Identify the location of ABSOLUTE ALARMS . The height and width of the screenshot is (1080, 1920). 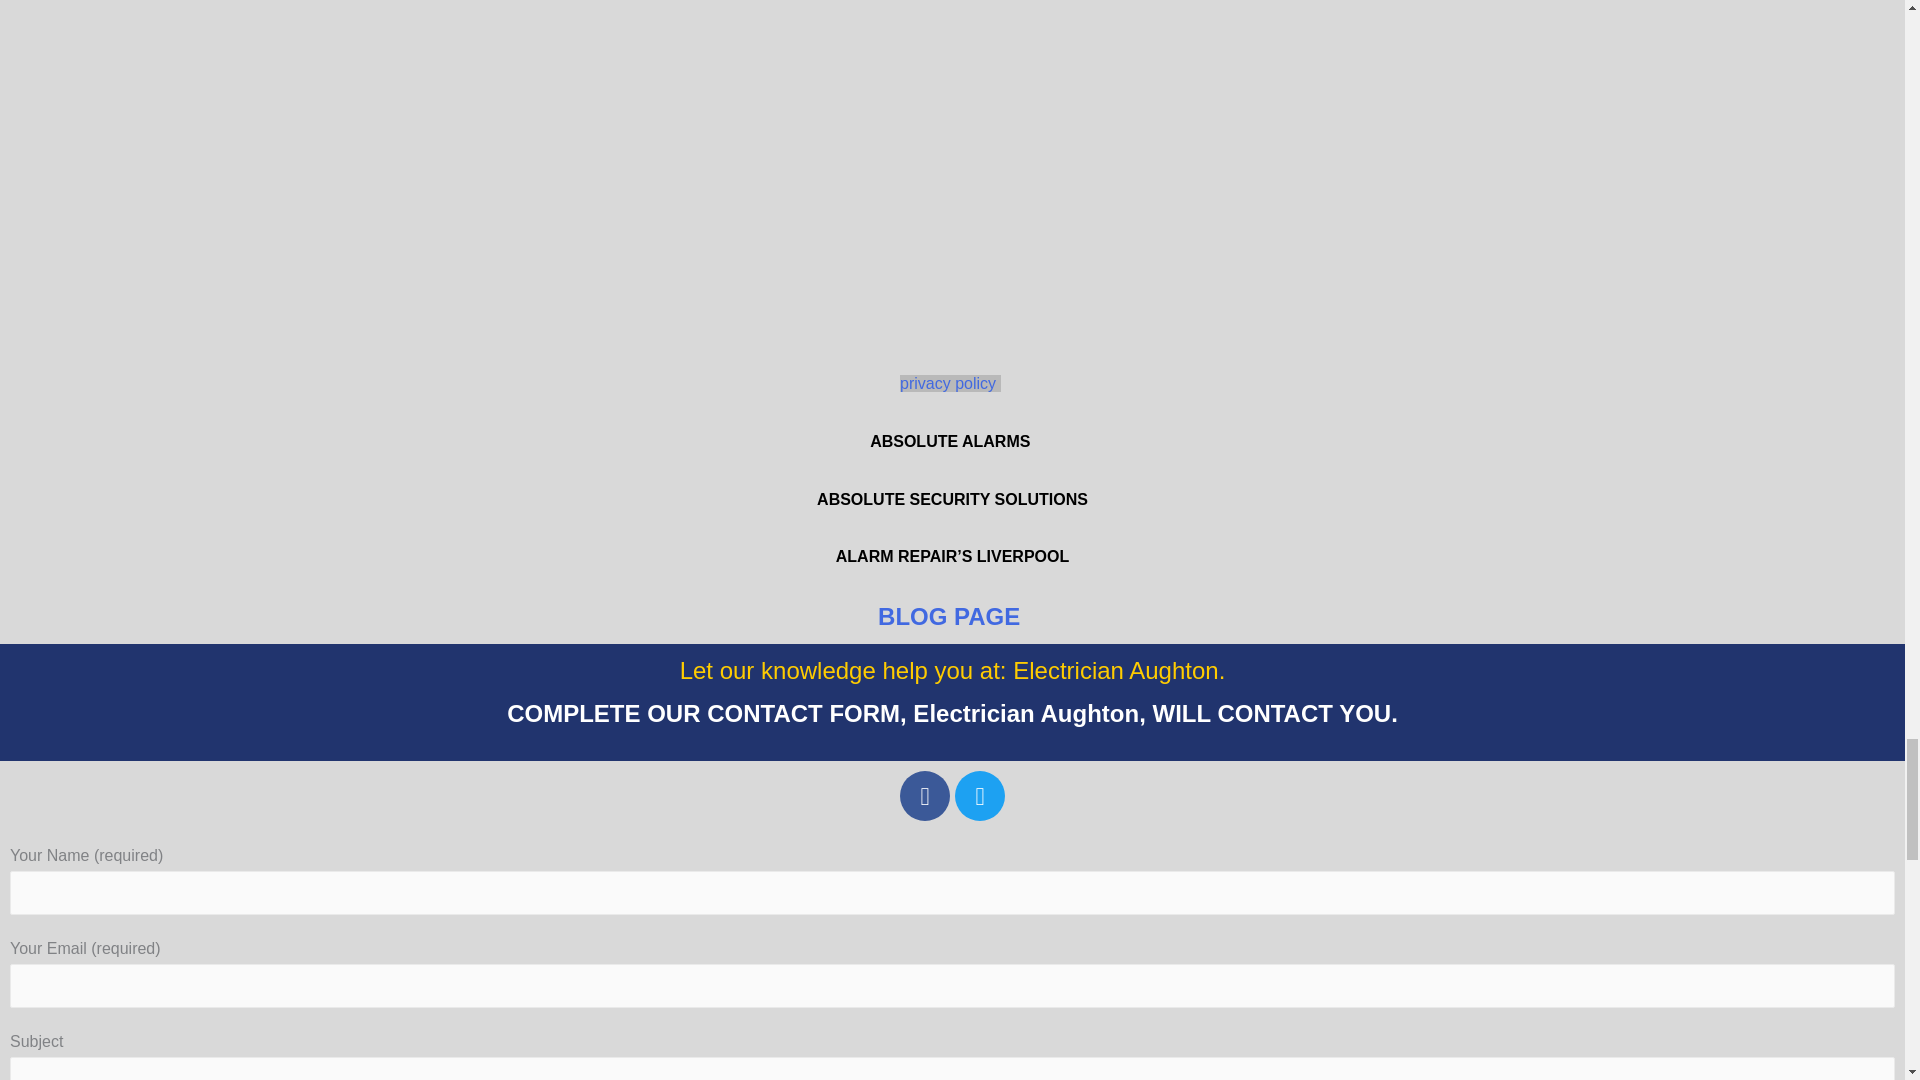
(952, 442).